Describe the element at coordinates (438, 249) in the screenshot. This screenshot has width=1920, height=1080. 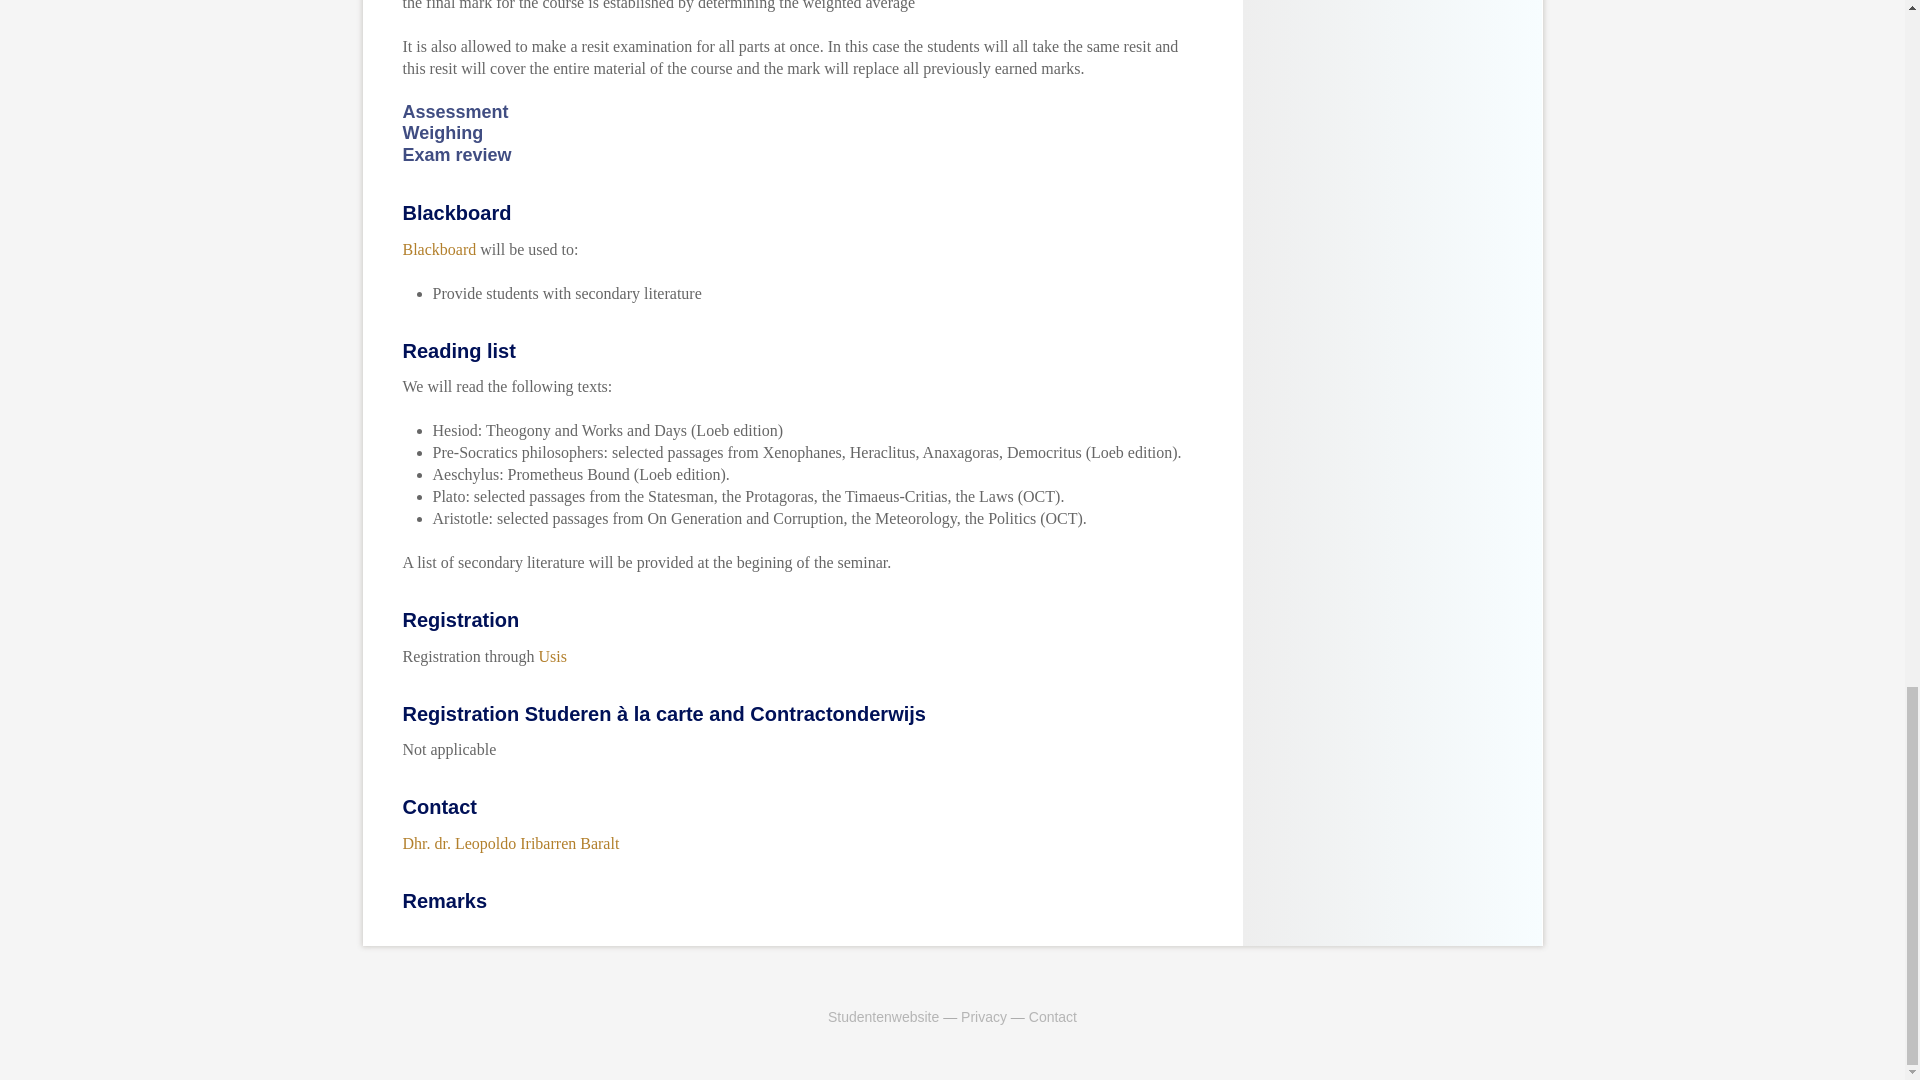
I see `Blackboard` at that location.